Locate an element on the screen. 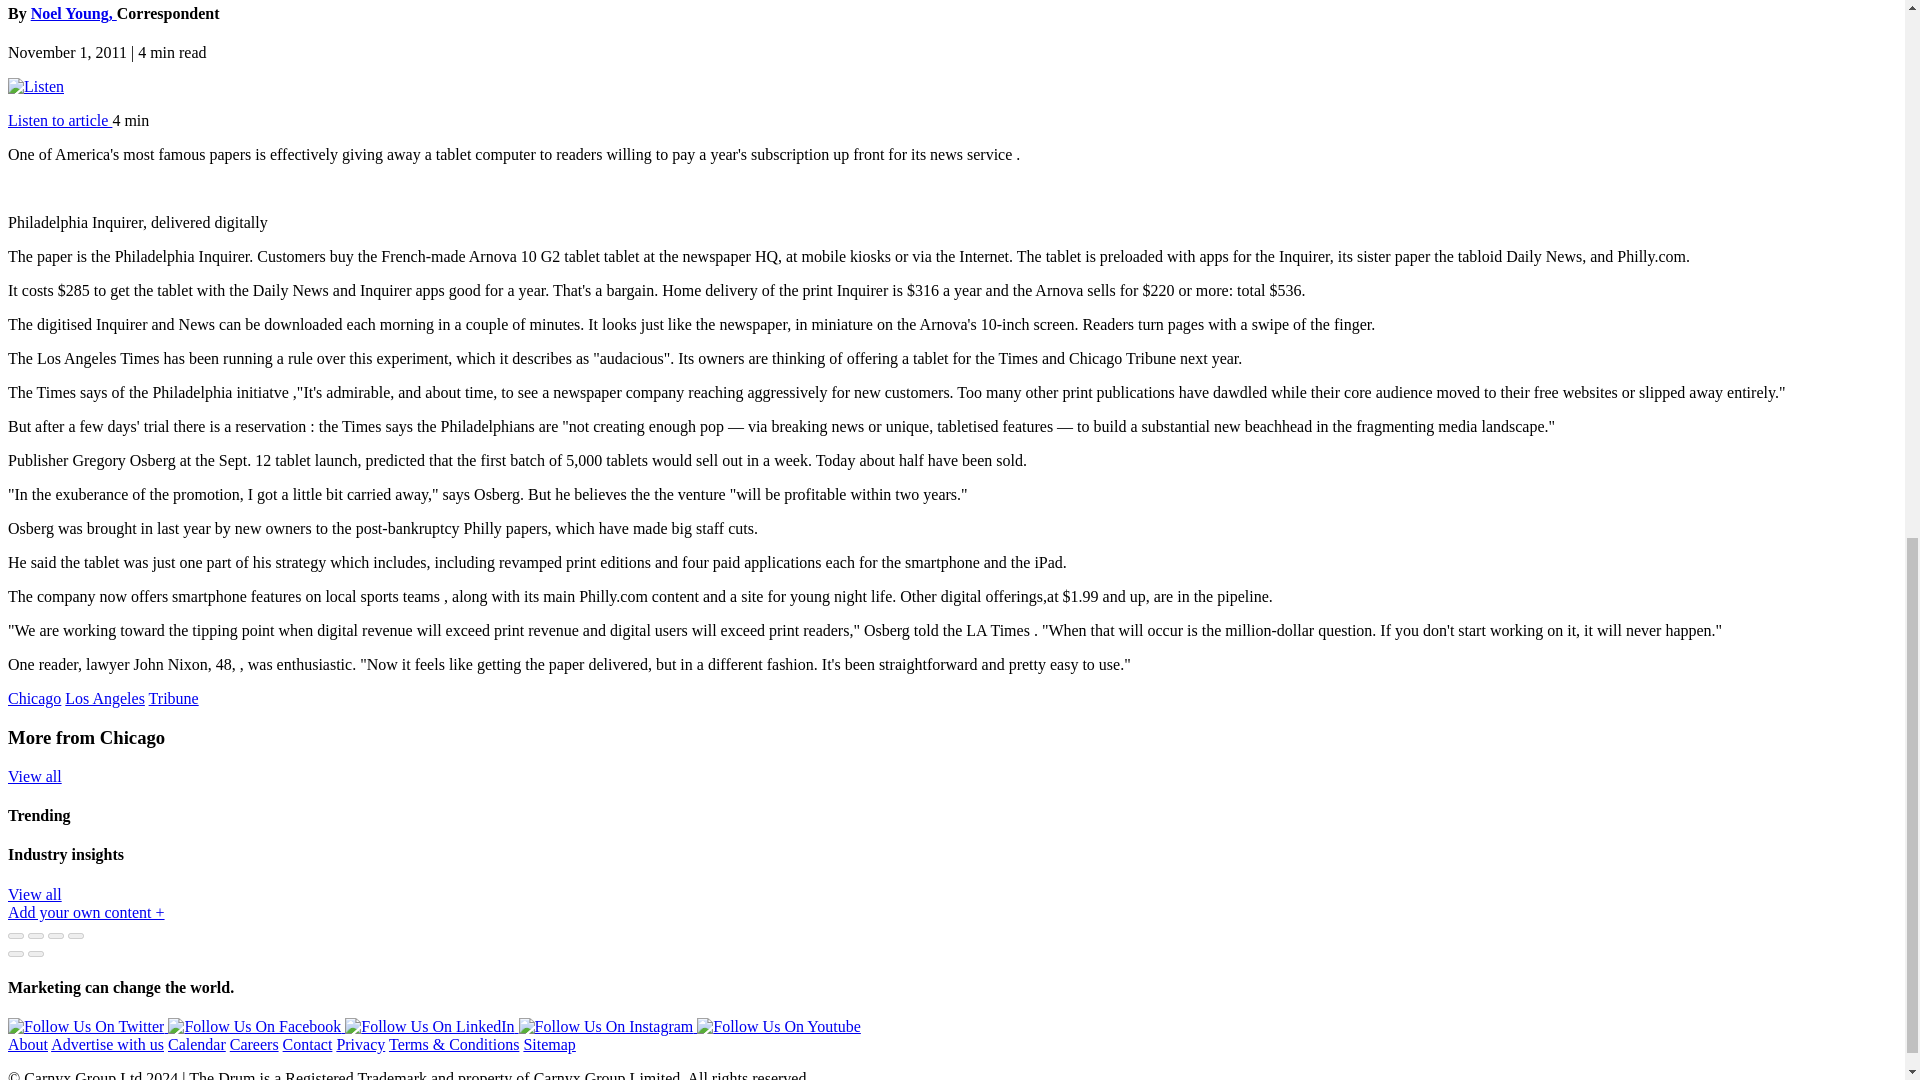 The image size is (1920, 1080). Careers is located at coordinates (254, 1044).